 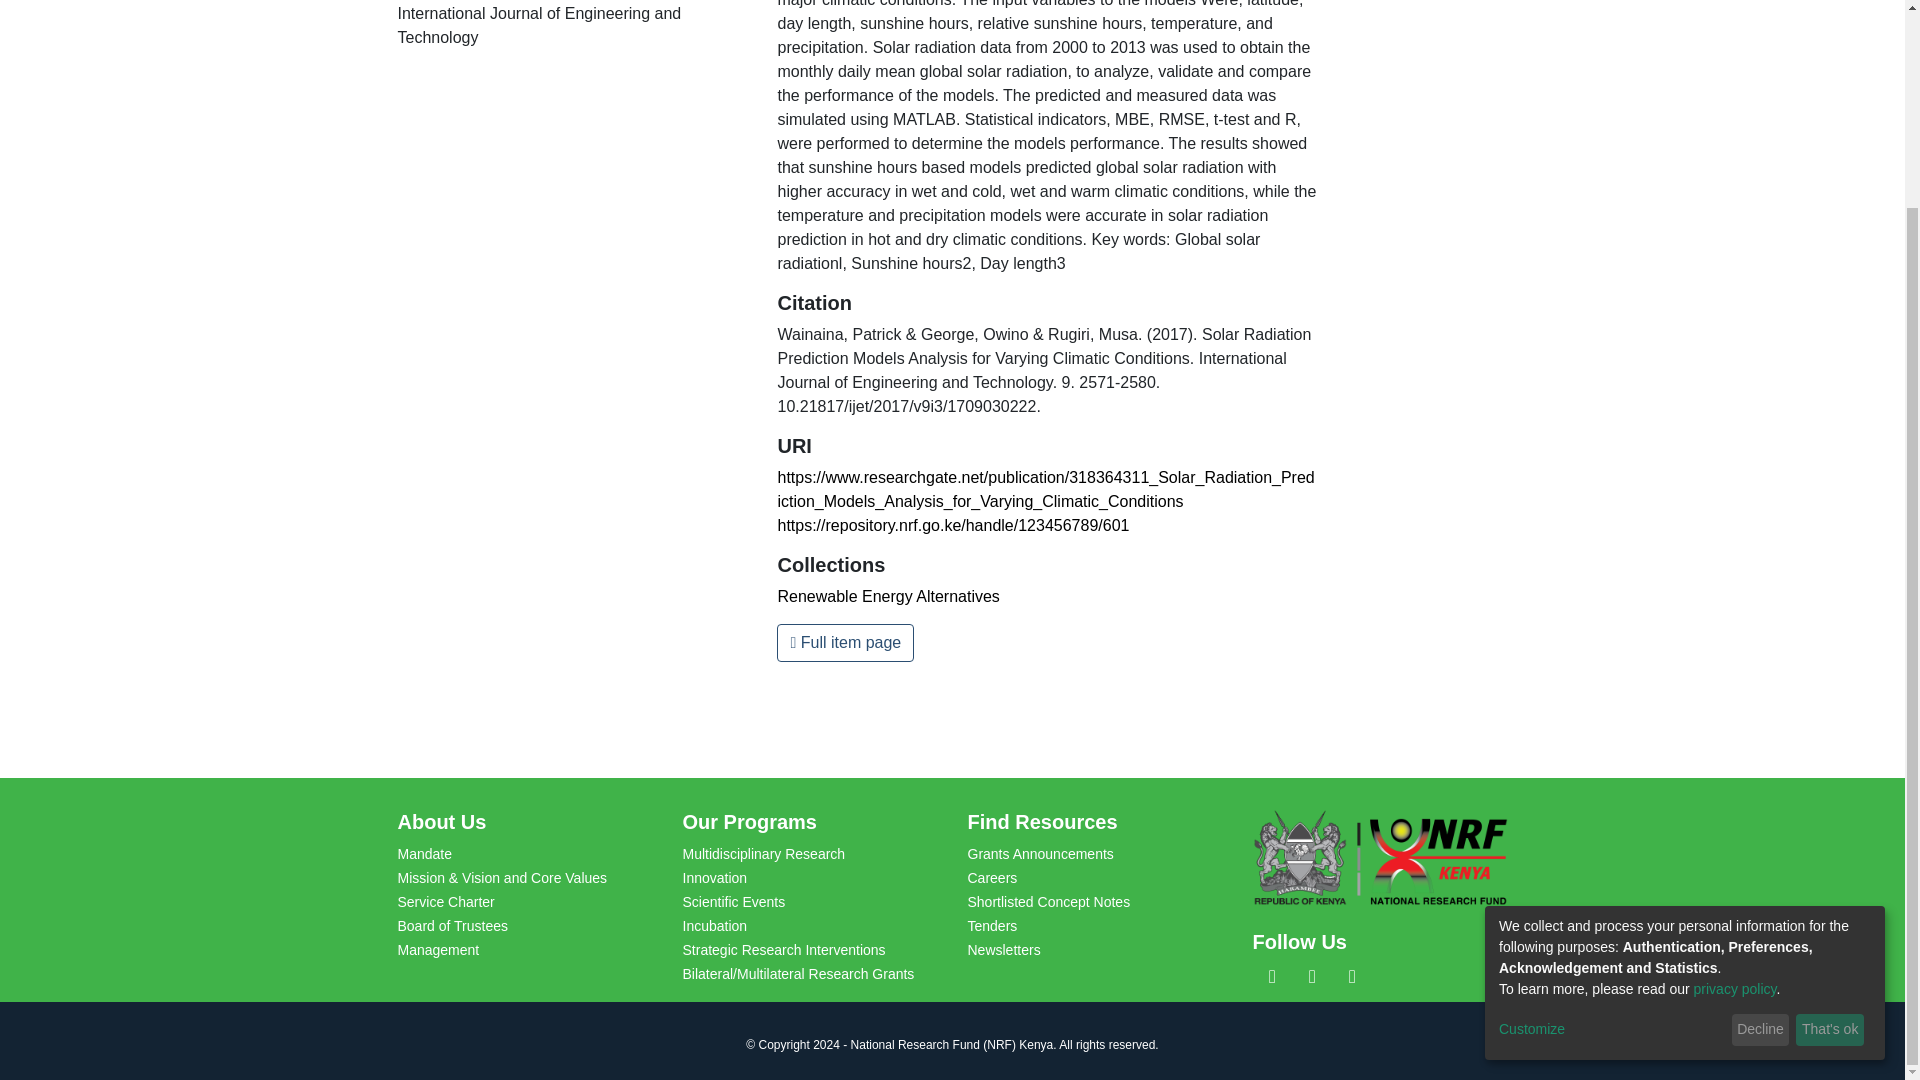 I want to click on Multidisciplinary Research, so click(x=762, y=853).